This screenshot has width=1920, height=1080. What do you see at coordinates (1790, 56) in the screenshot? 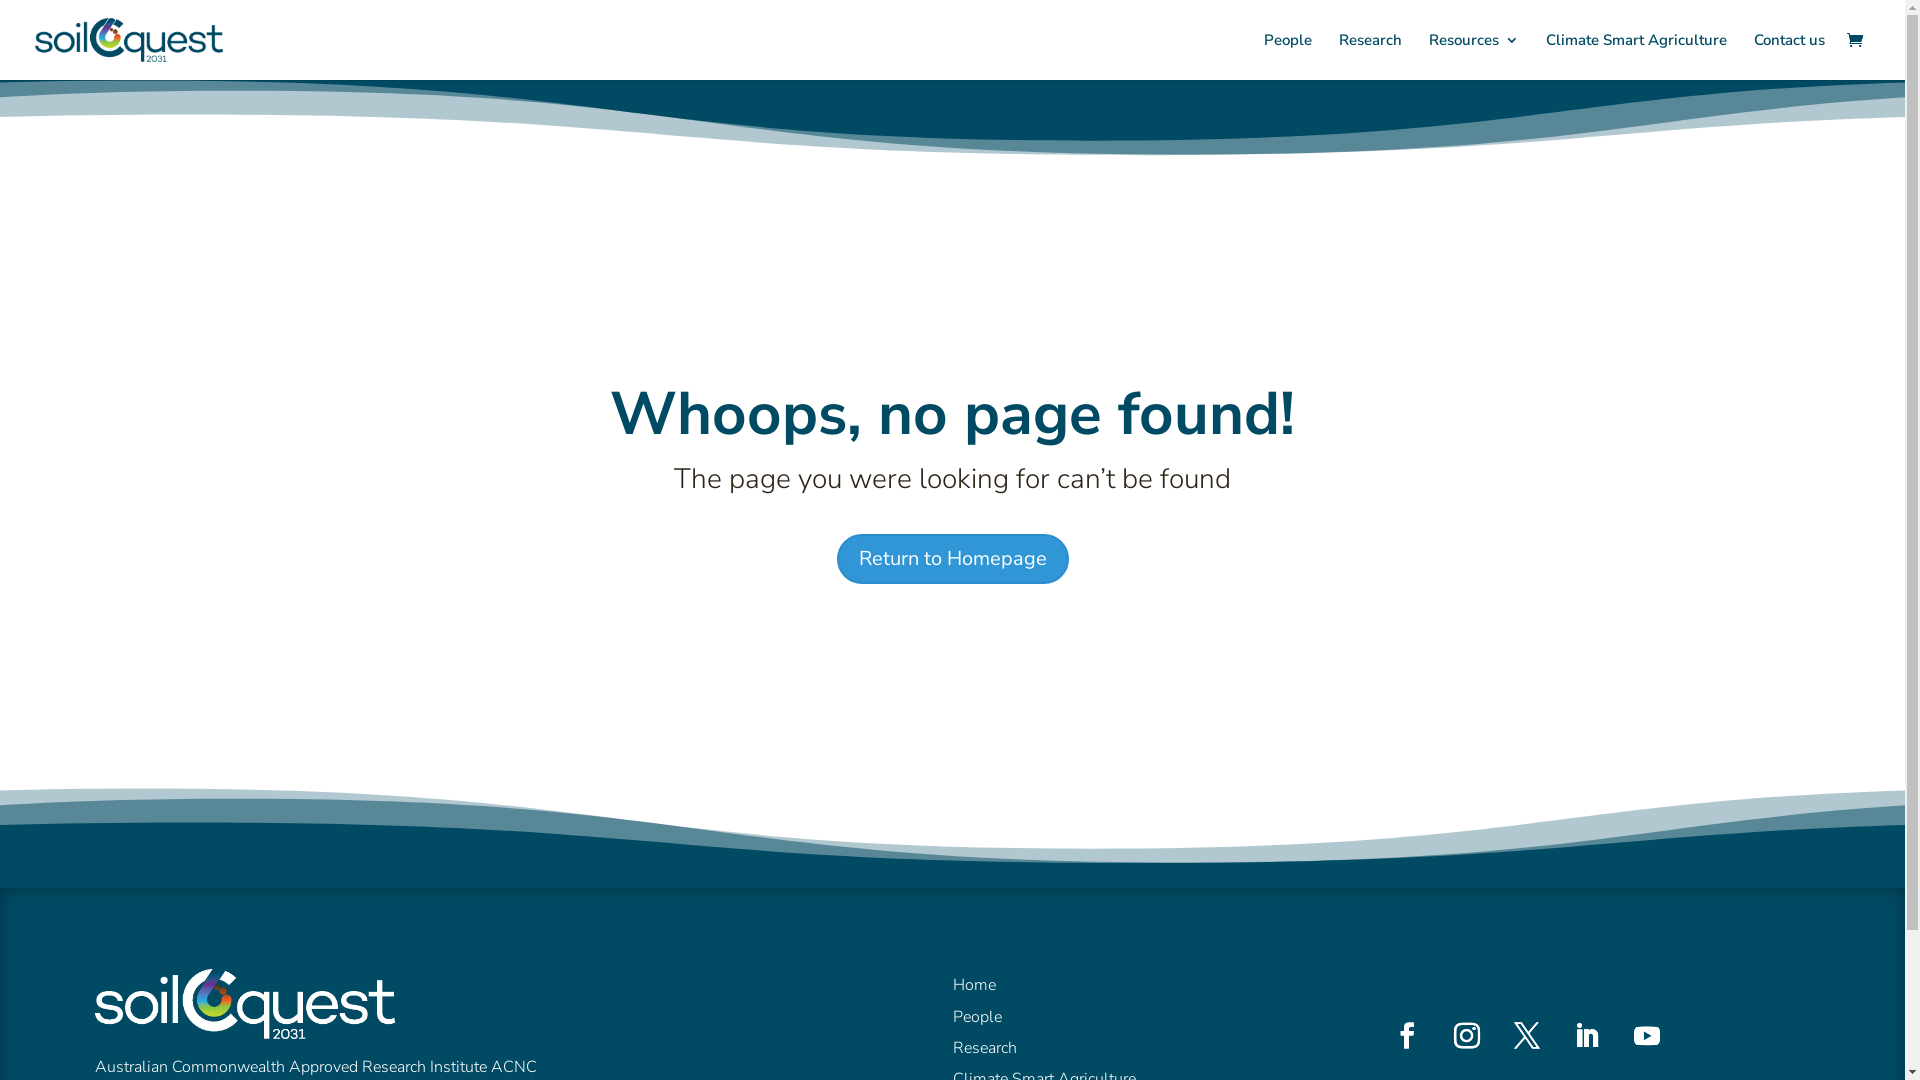
I see `Contact us` at bounding box center [1790, 56].